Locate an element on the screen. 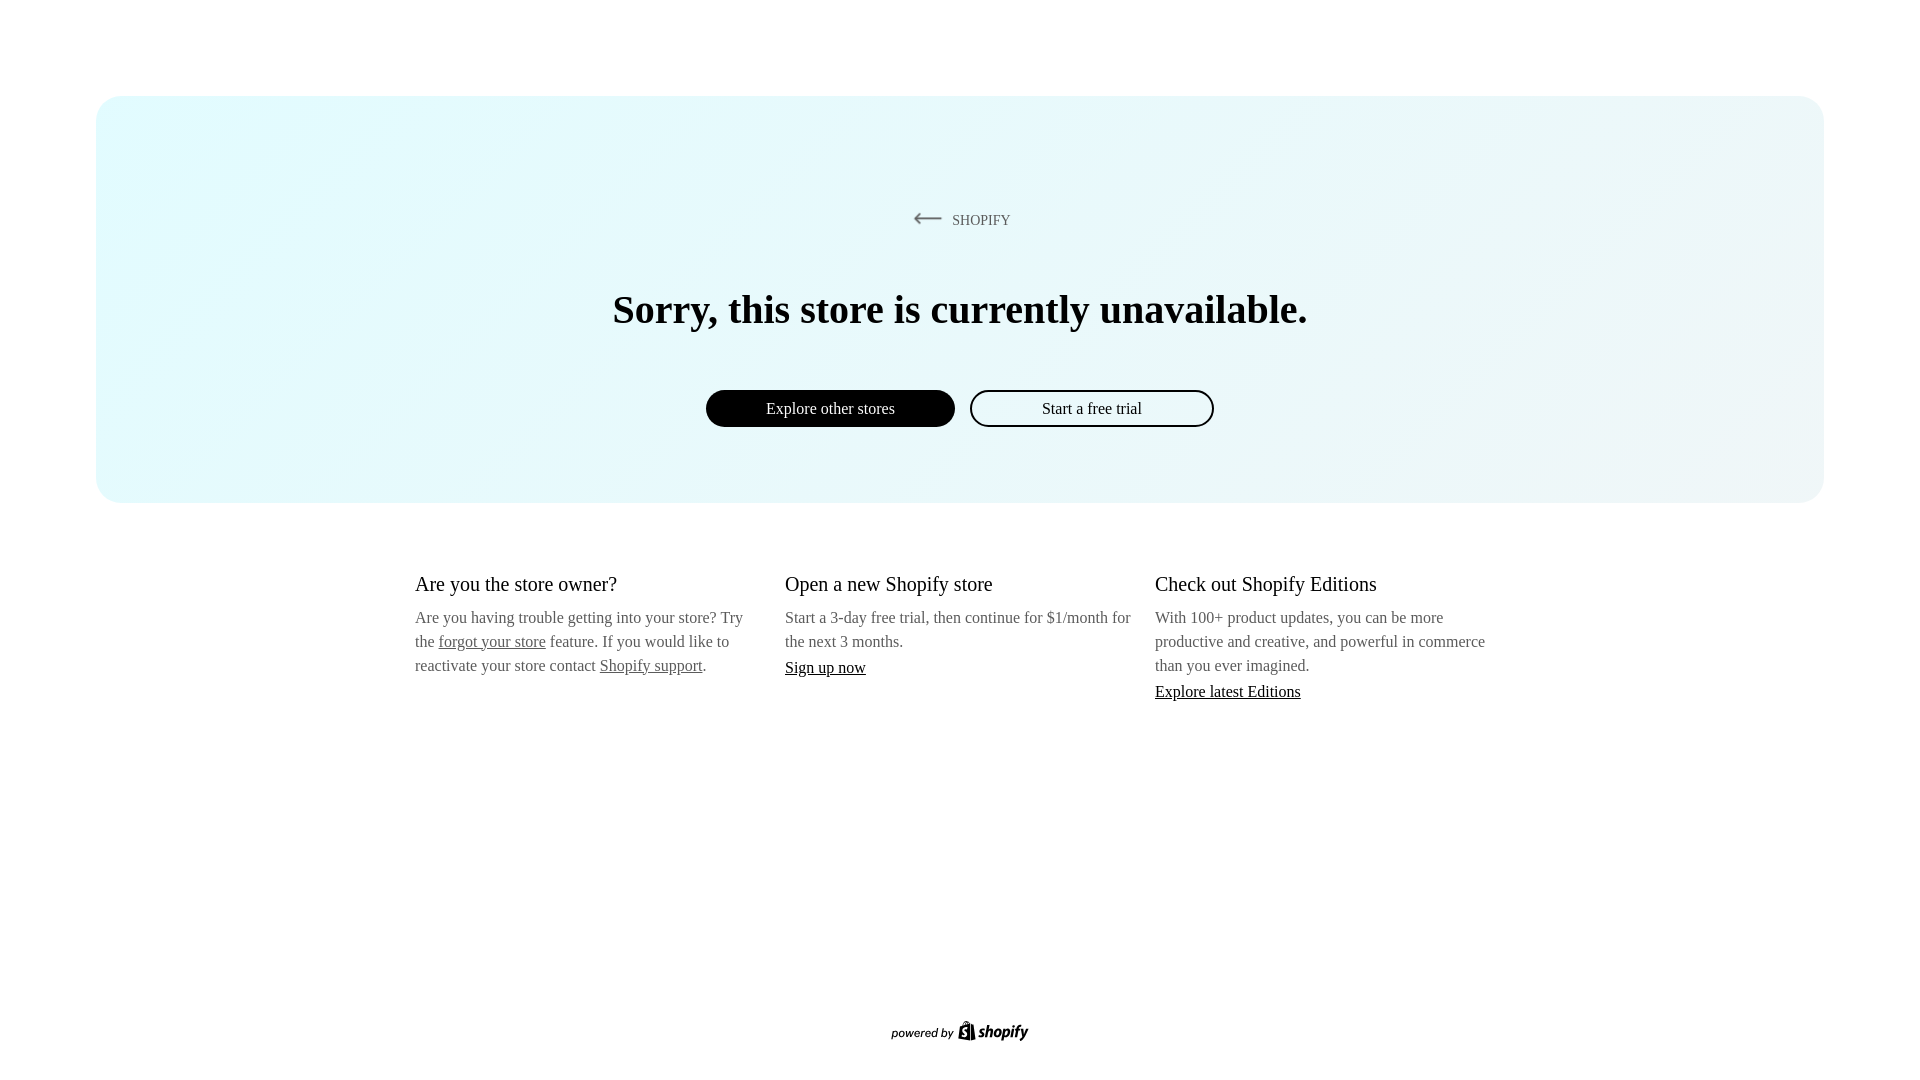 Image resolution: width=1920 pixels, height=1080 pixels. Start a free trial is located at coordinates (1091, 408).